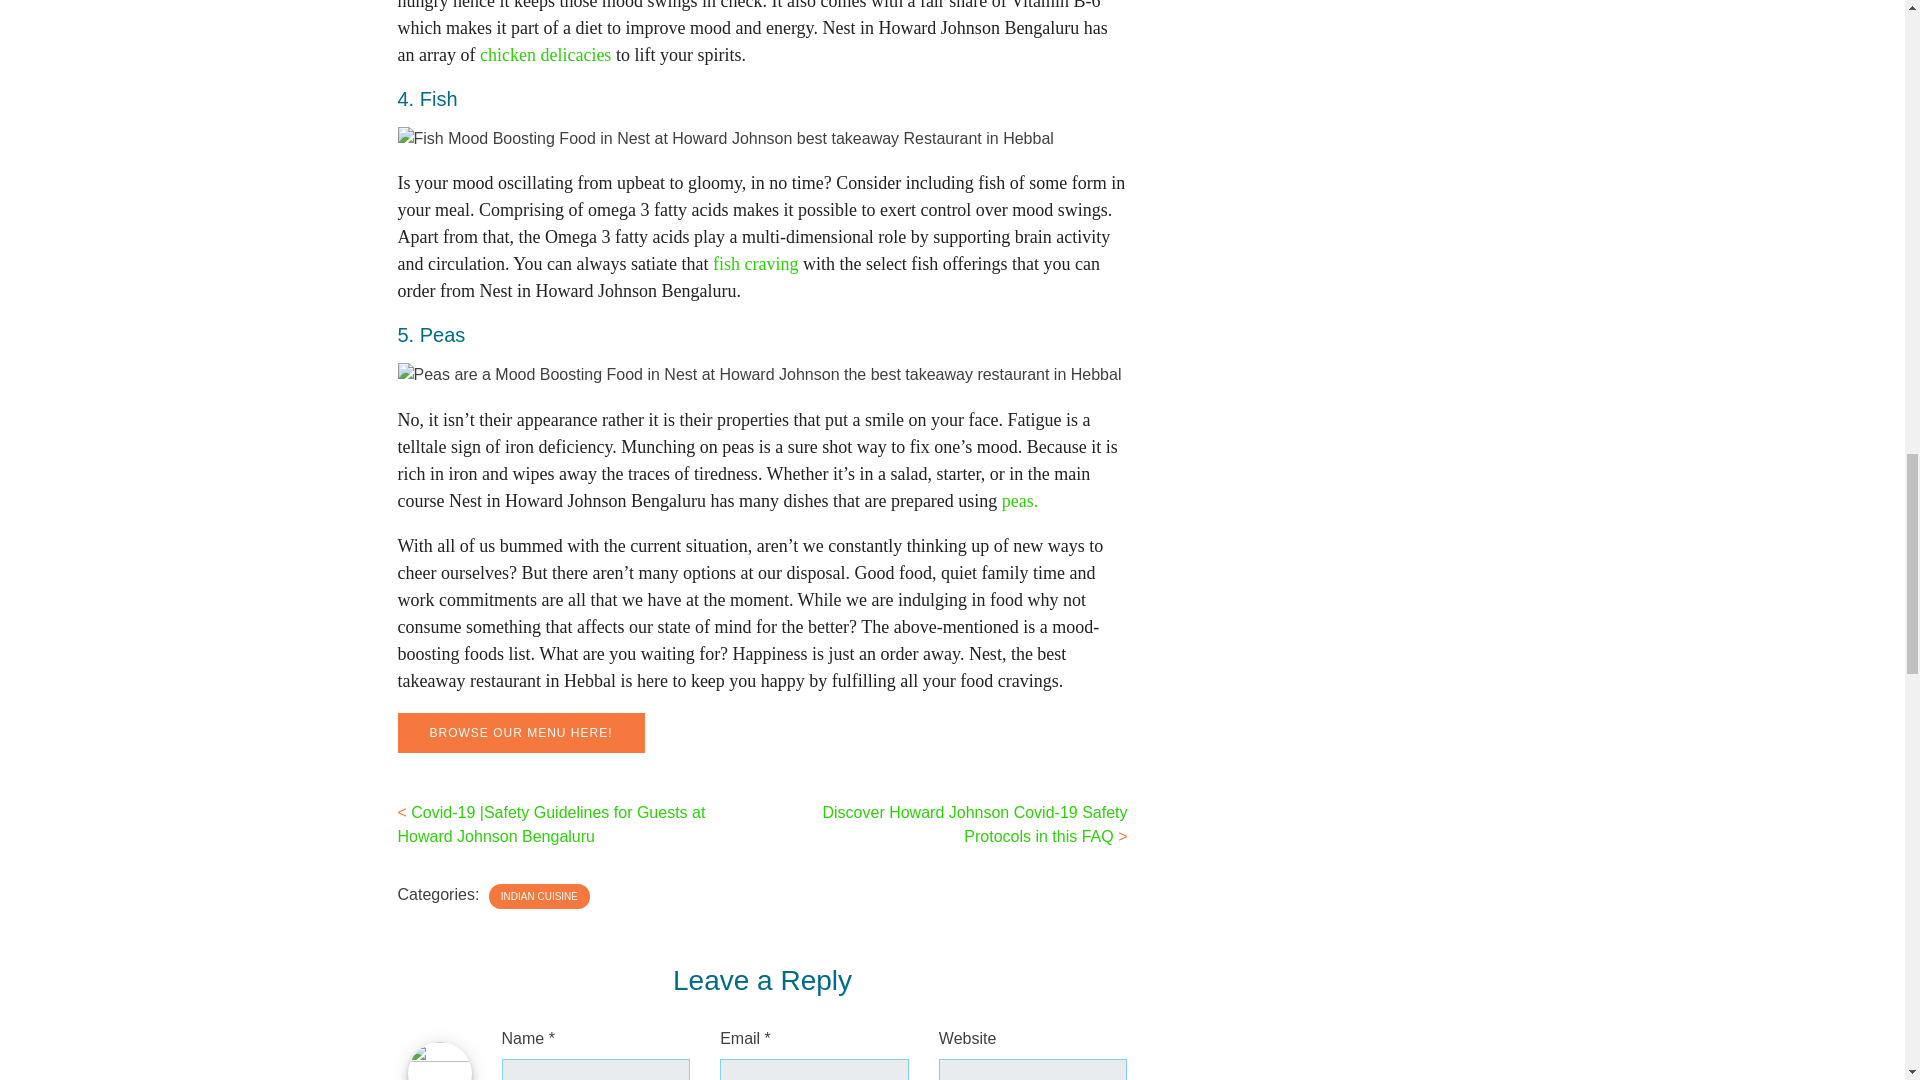  What do you see at coordinates (521, 731) in the screenshot?
I see `BROWSE OUR MENU HERE!` at bounding box center [521, 731].